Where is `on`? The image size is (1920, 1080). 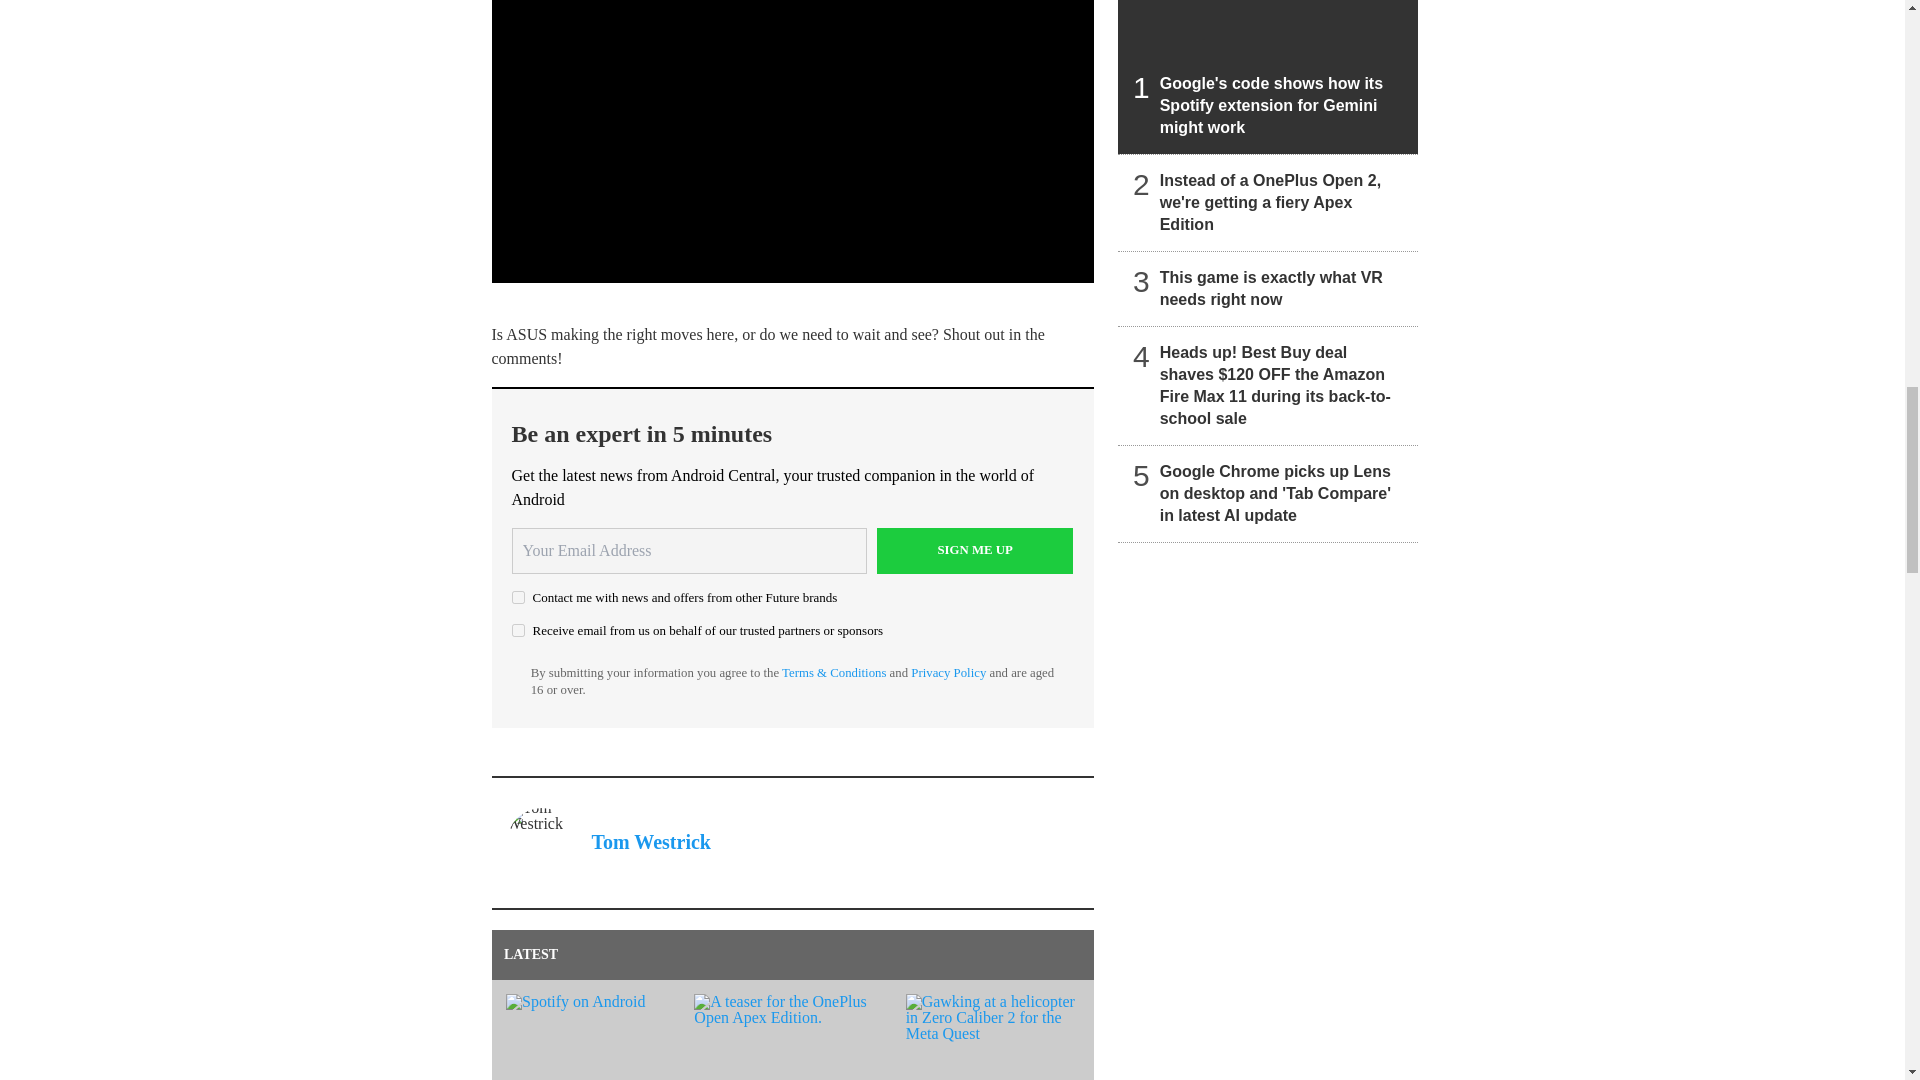 on is located at coordinates (518, 630).